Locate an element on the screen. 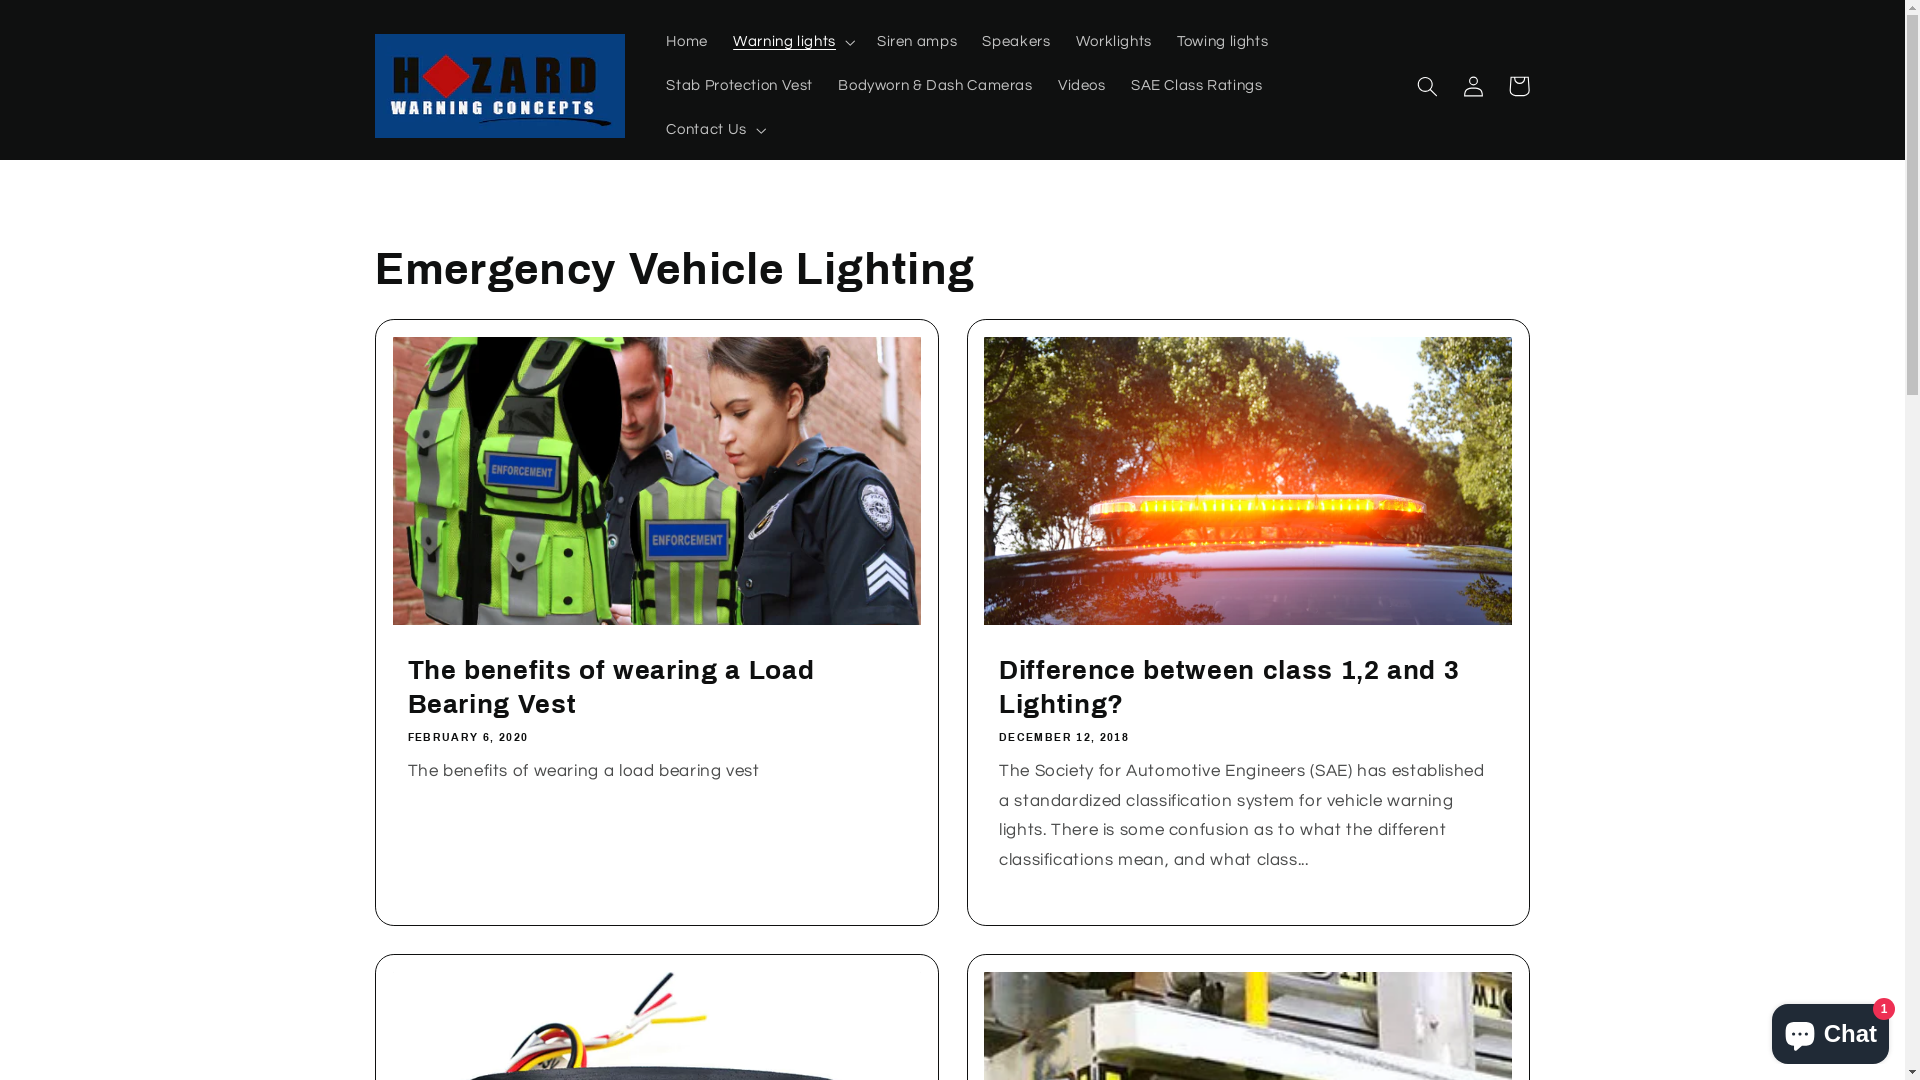 Image resolution: width=1920 pixels, height=1080 pixels. Bodyworn & Dash Cameras is located at coordinates (936, 86).